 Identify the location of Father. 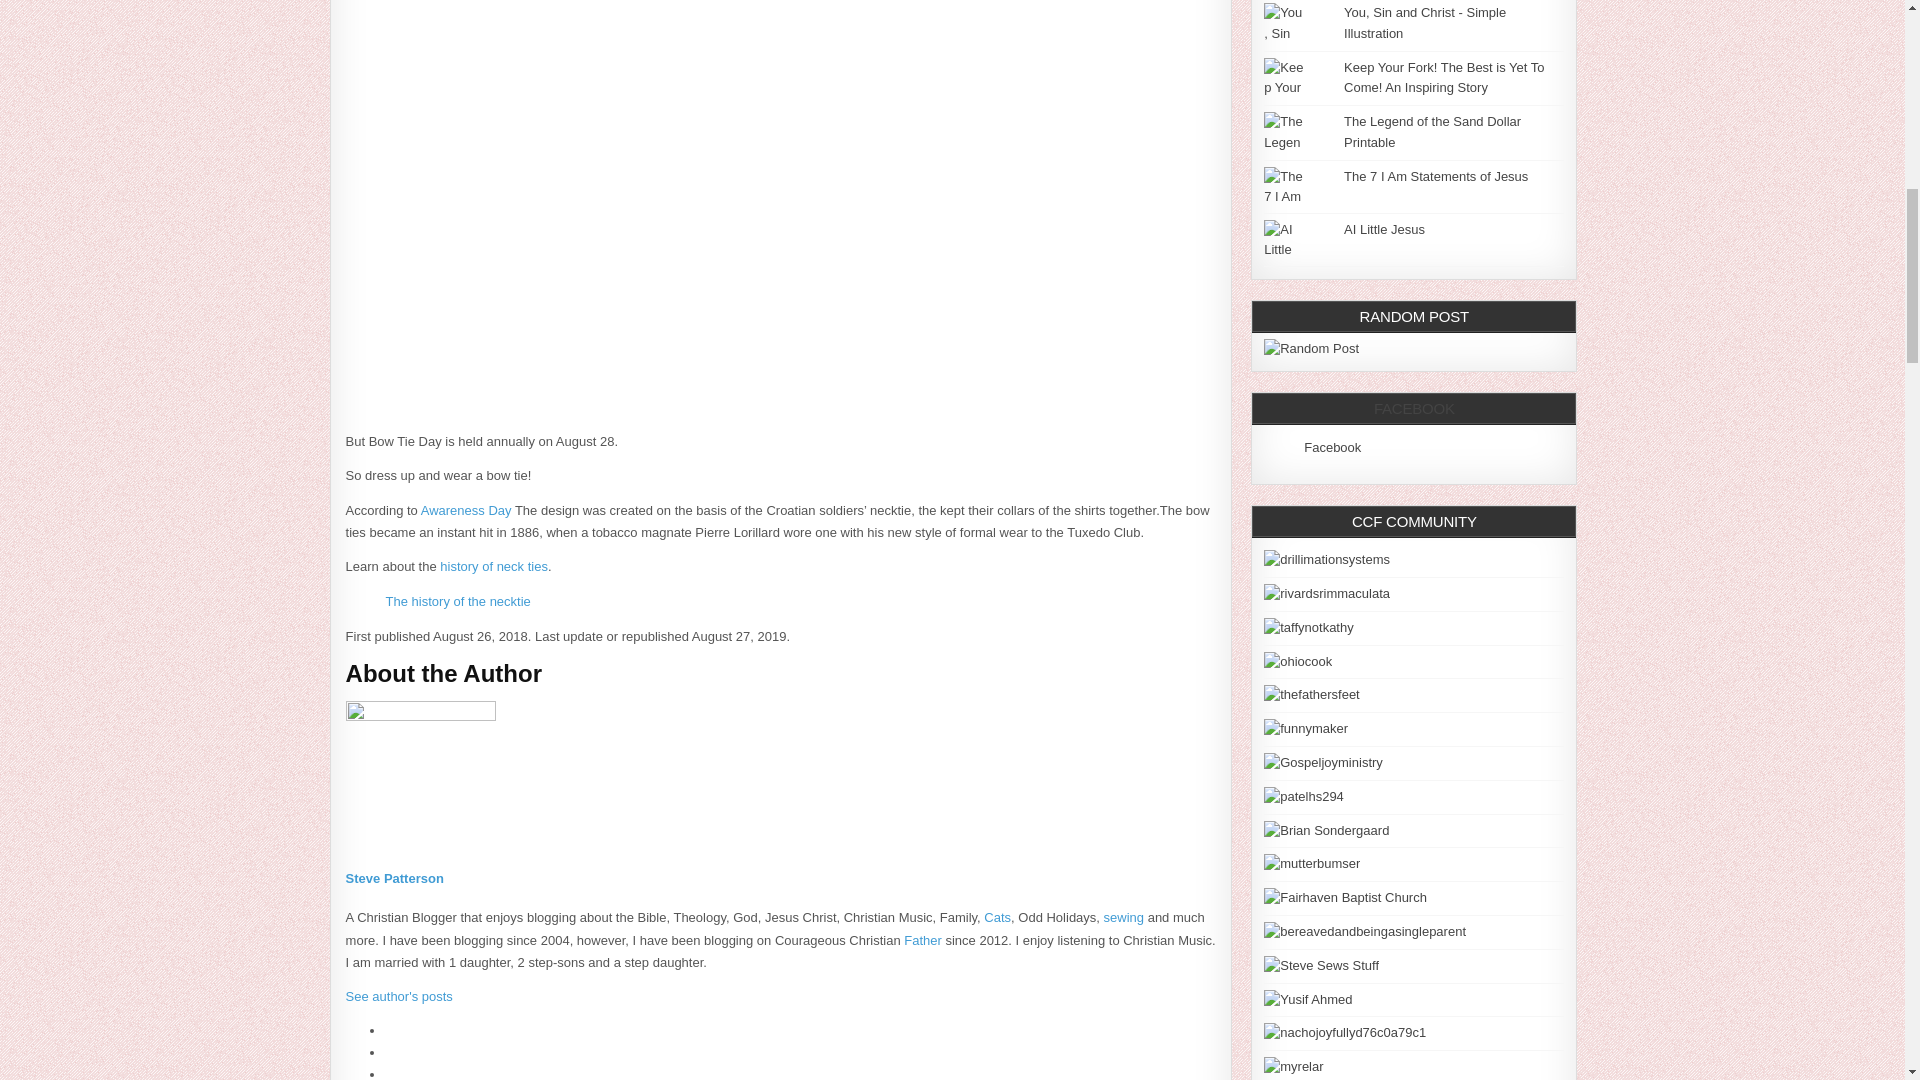
(923, 940).